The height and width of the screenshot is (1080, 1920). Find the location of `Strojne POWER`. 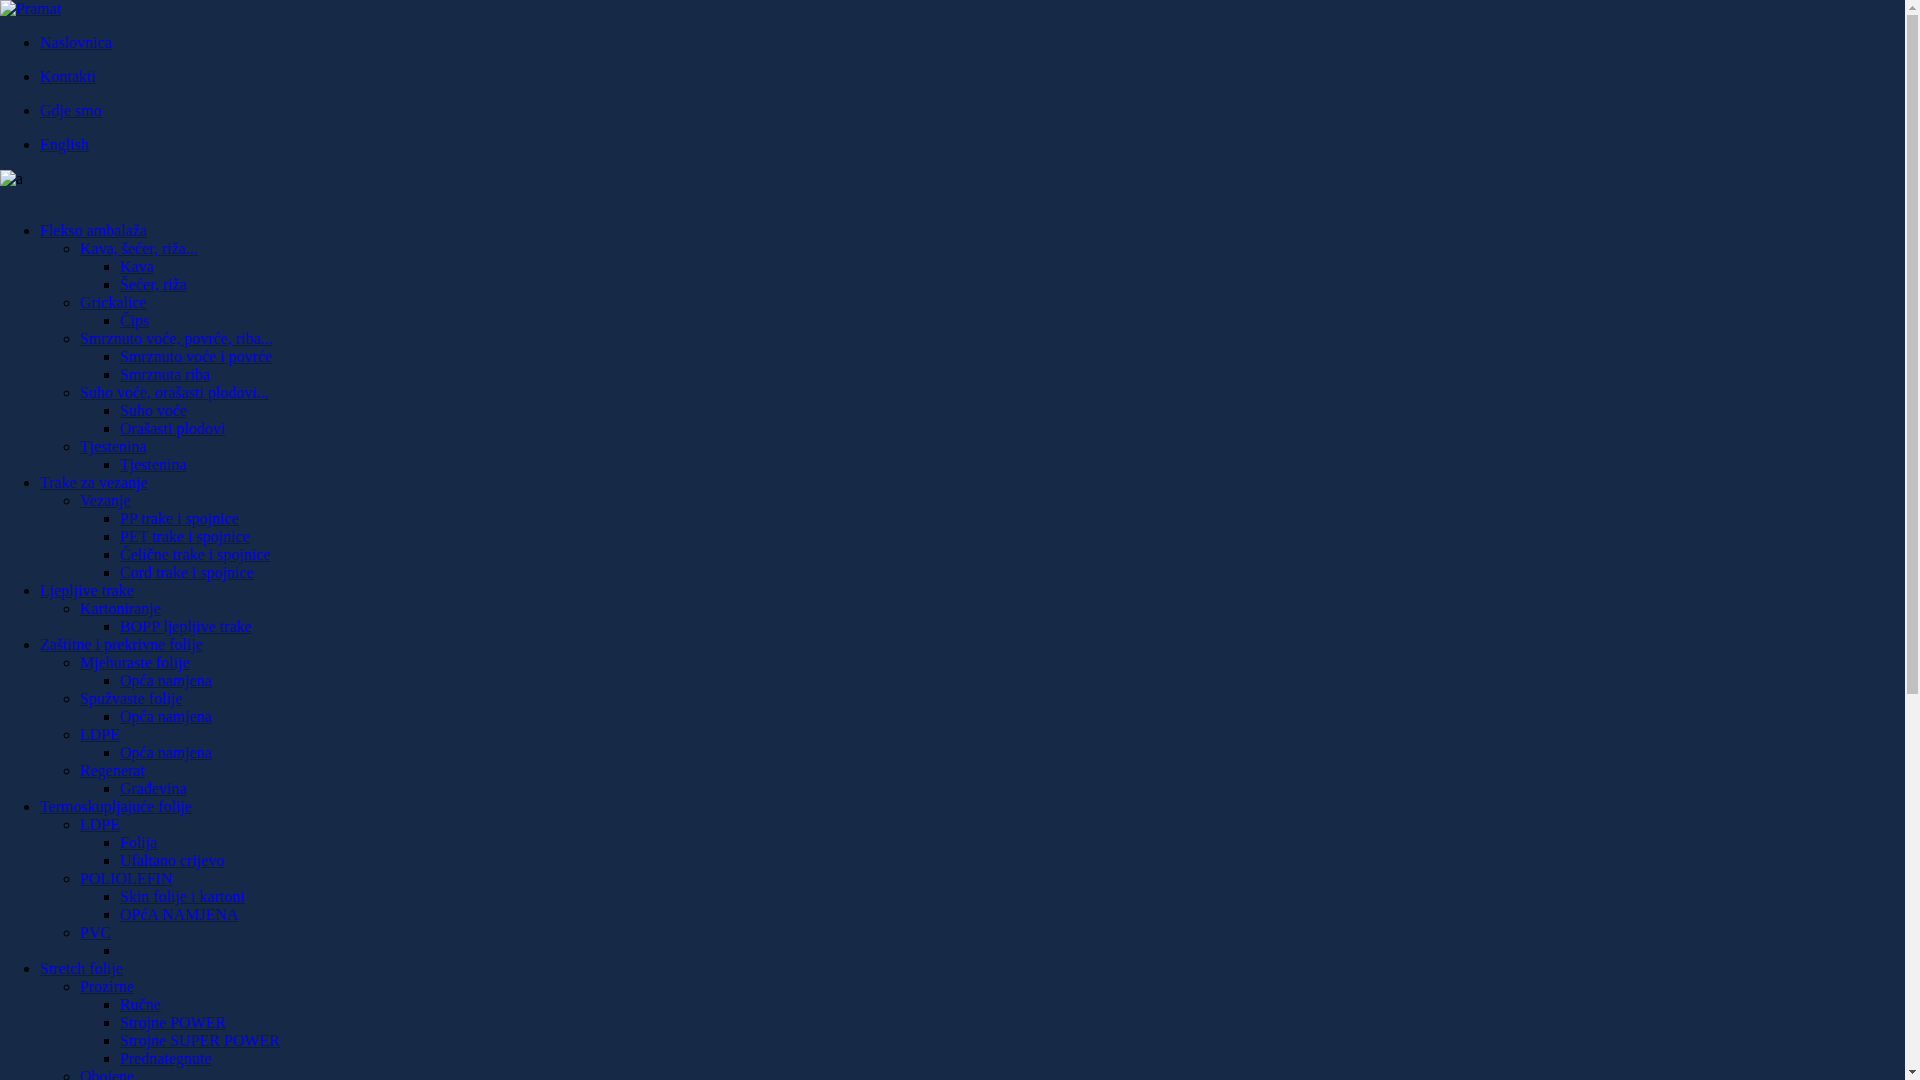

Strojne POWER is located at coordinates (173, 1022).